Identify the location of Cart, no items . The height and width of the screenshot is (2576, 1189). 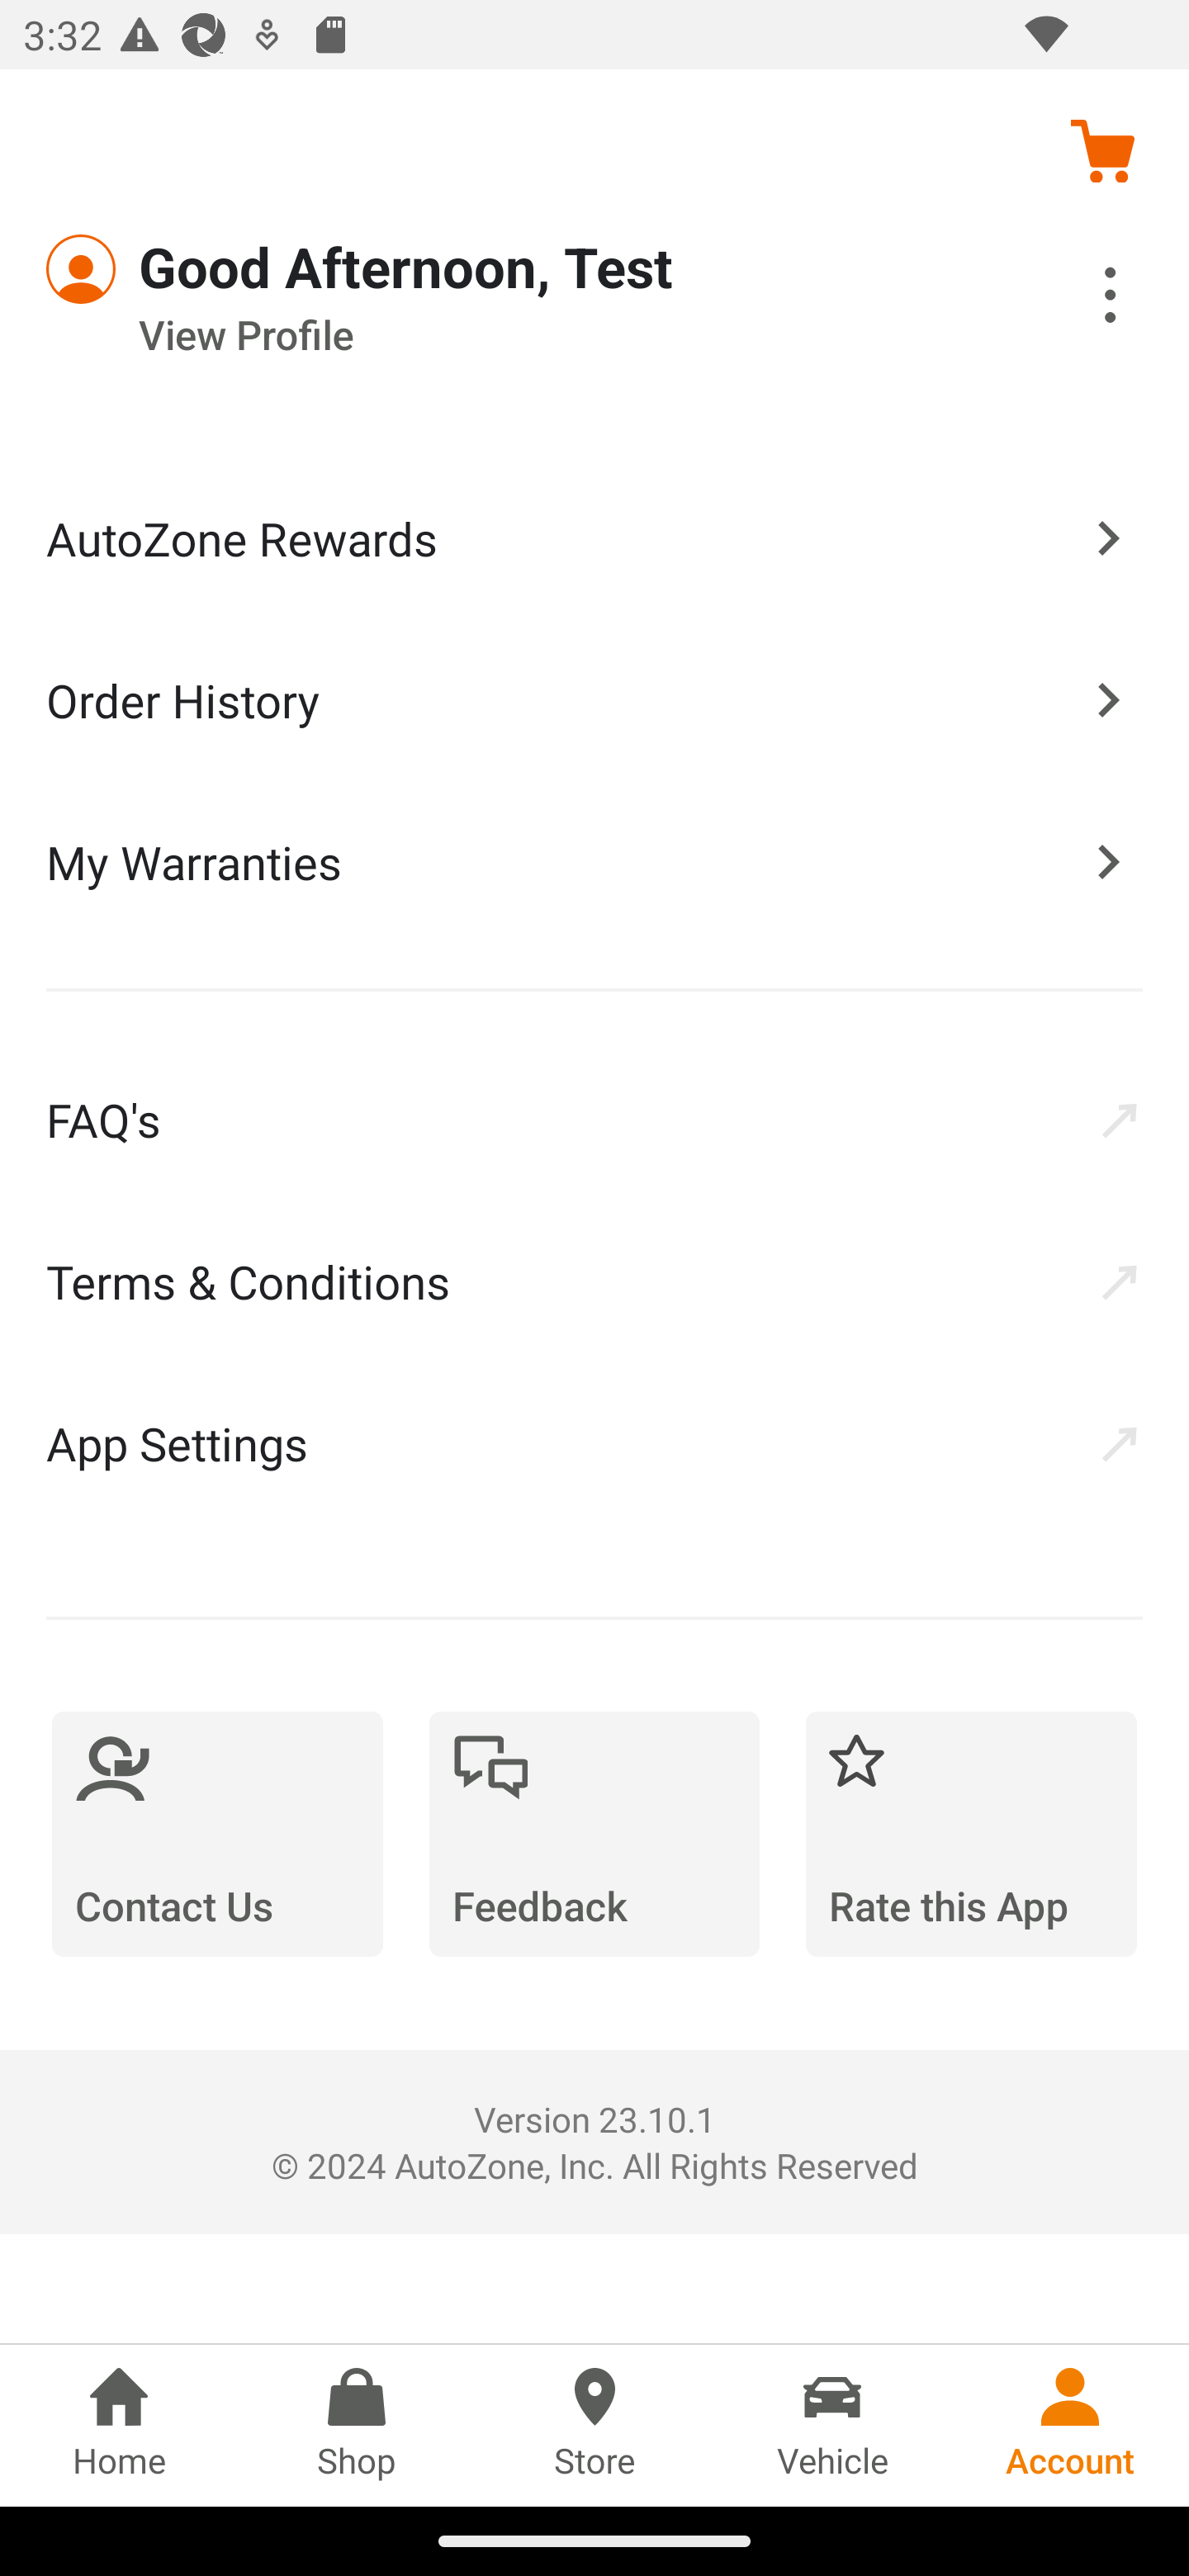
(1101, 150).